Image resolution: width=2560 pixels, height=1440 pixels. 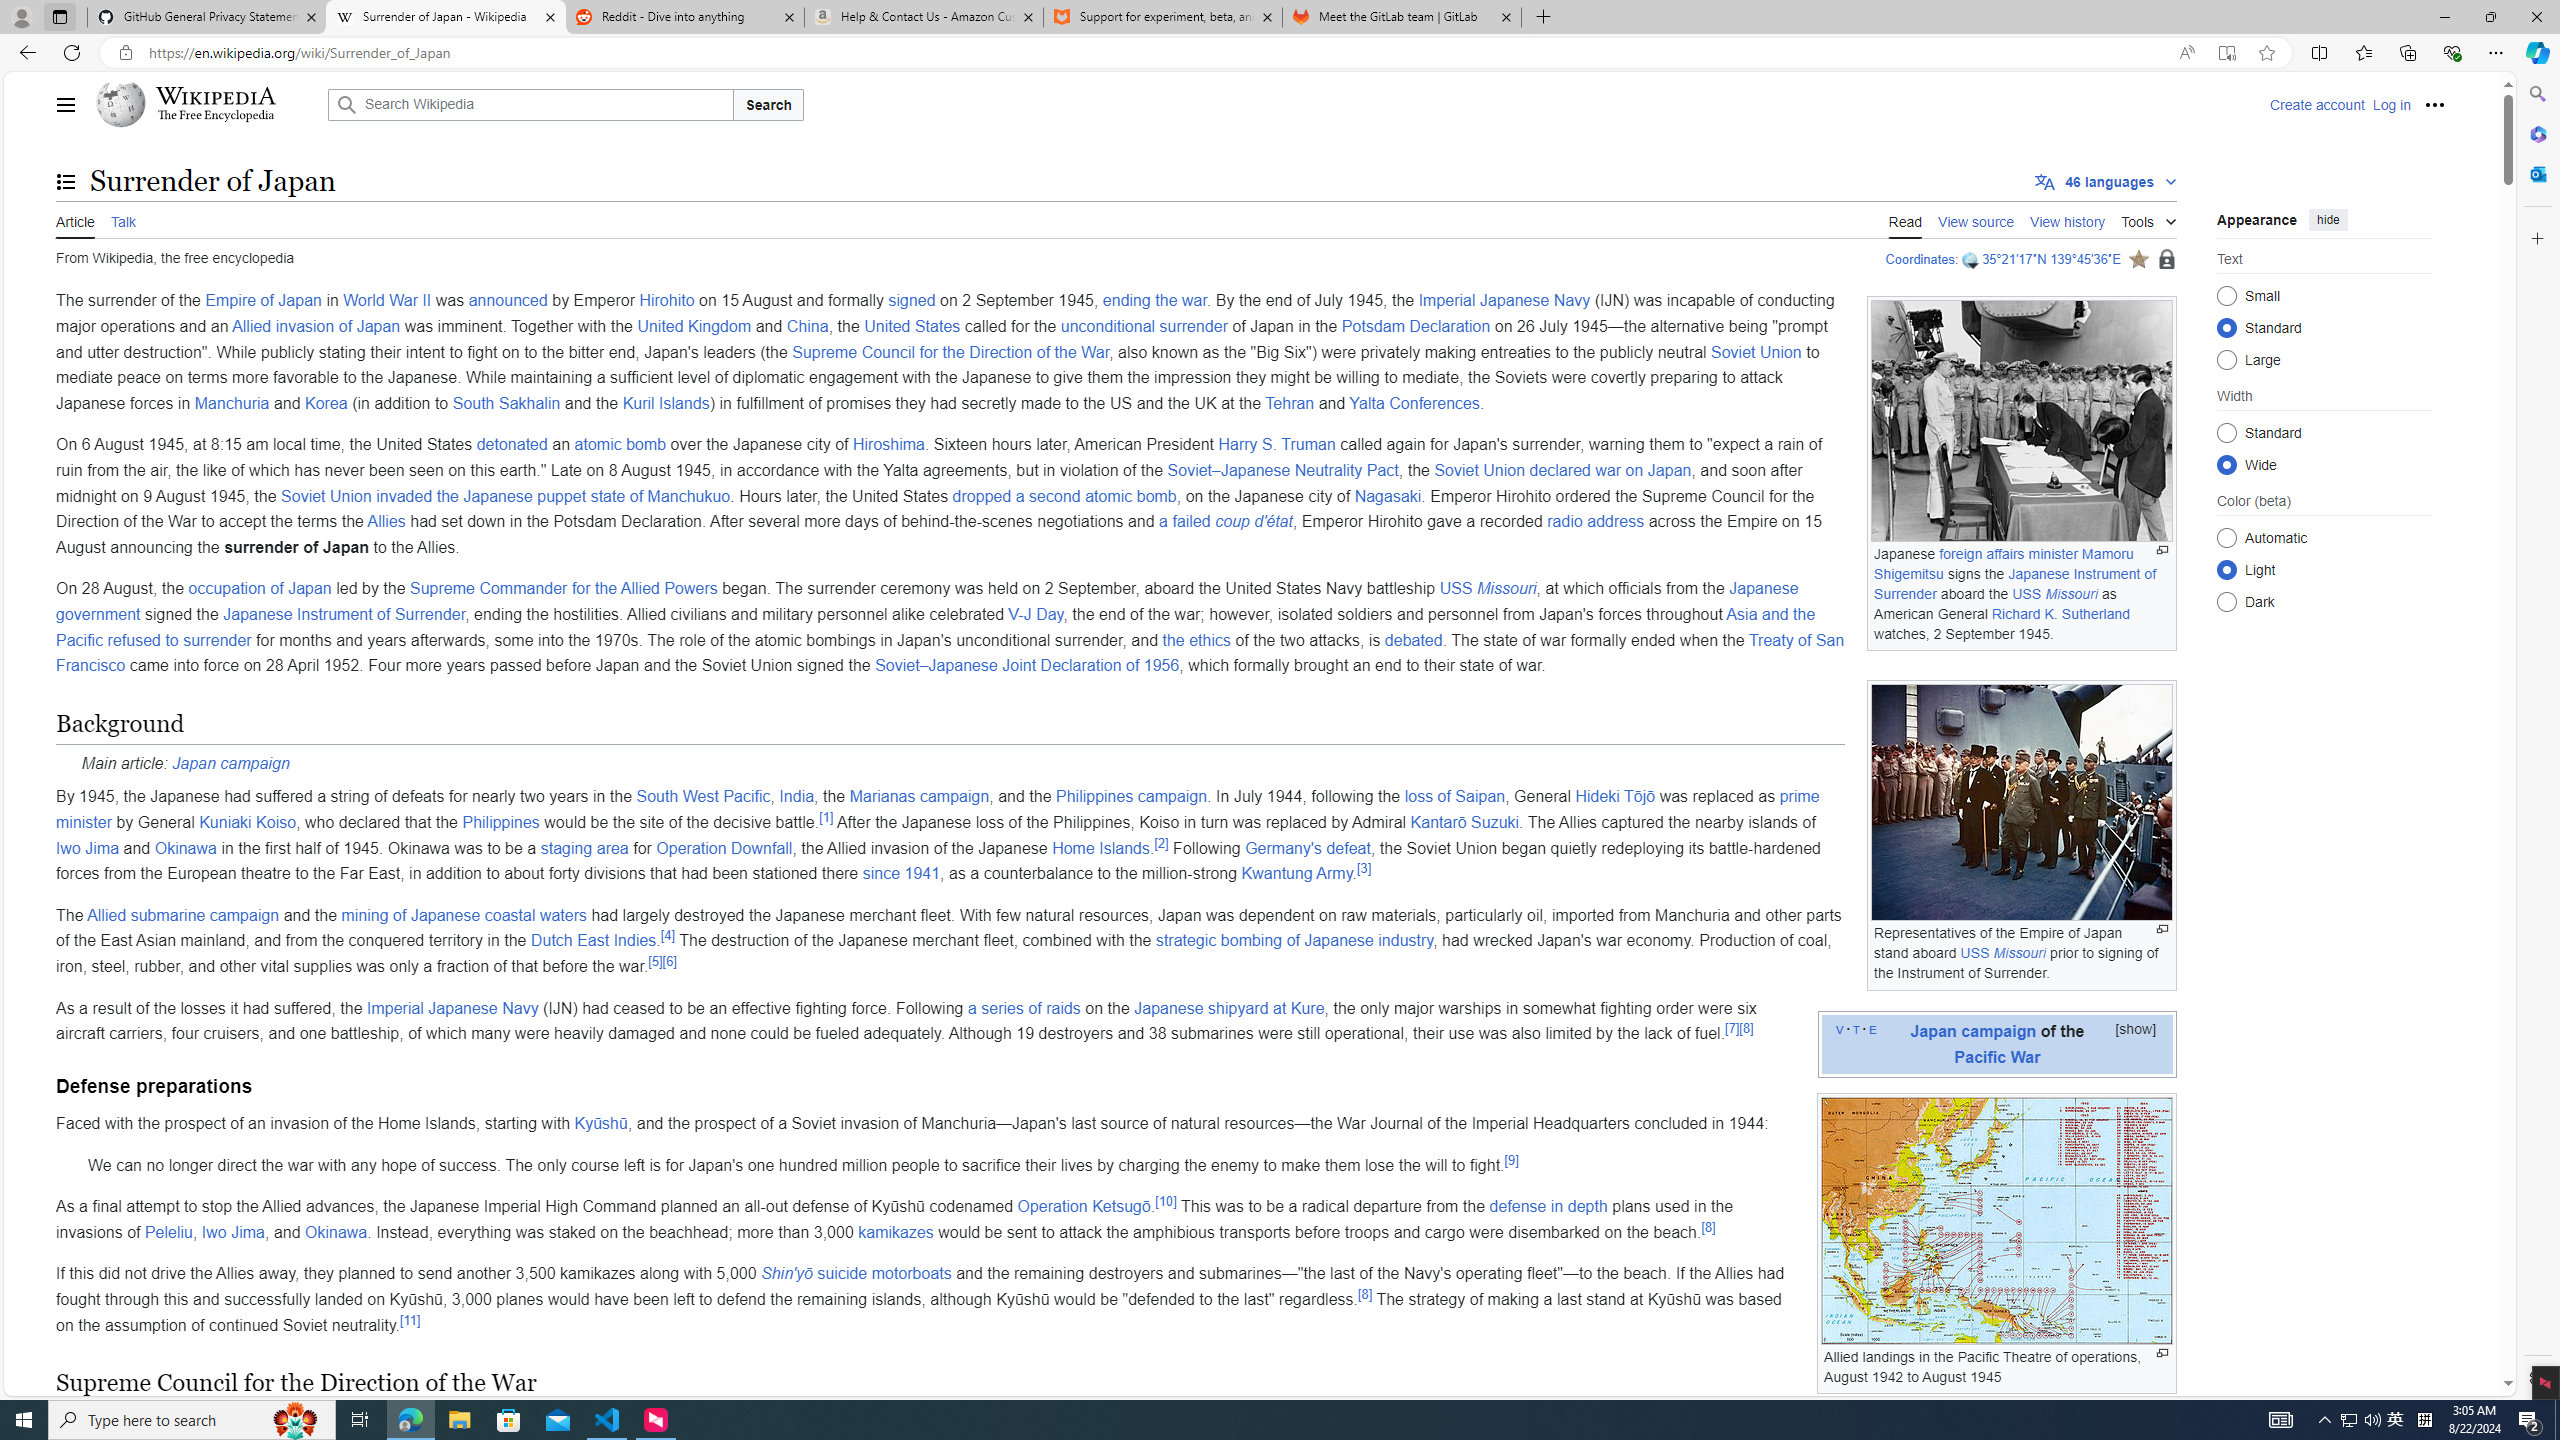 What do you see at coordinates (2226, 569) in the screenshot?
I see `Light` at bounding box center [2226, 569].